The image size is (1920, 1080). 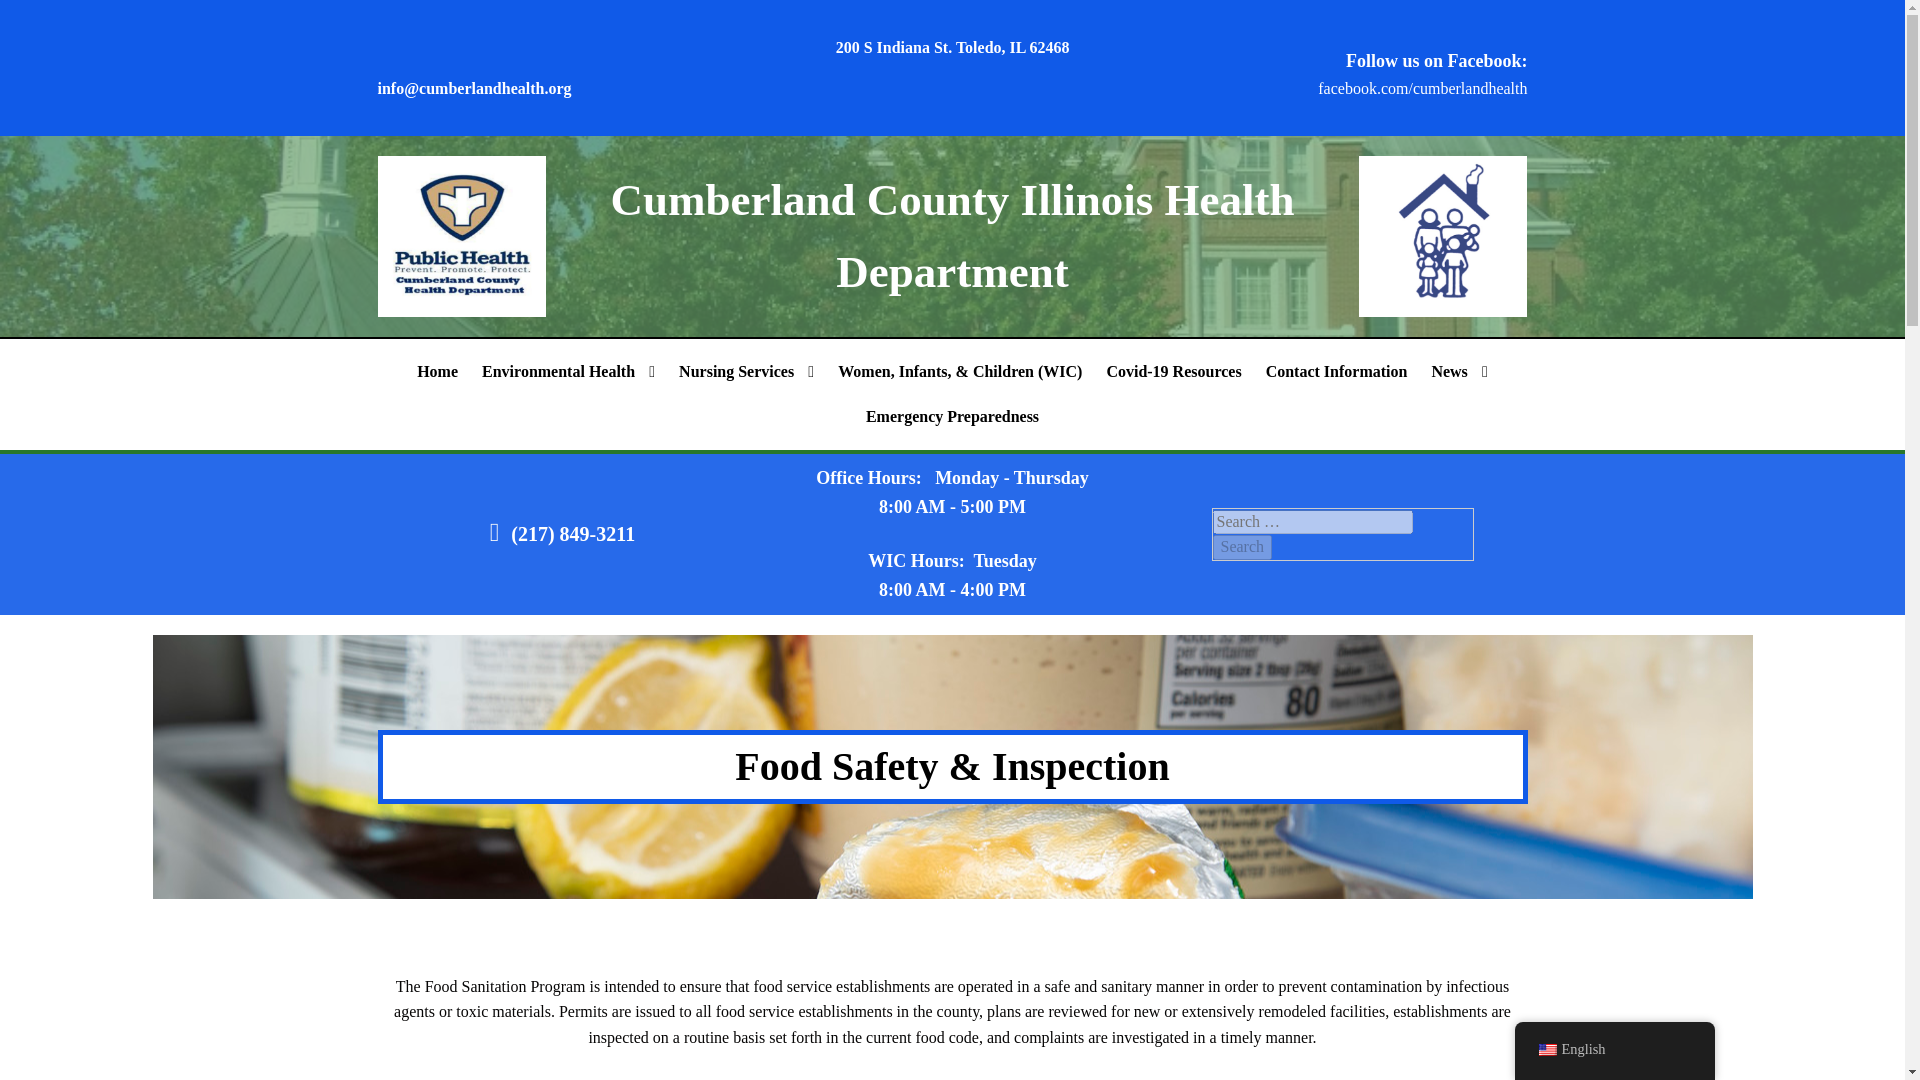 What do you see at coordinates (438, 372) in the screenshot?
I see `Home` at bounding box center [438, 372].